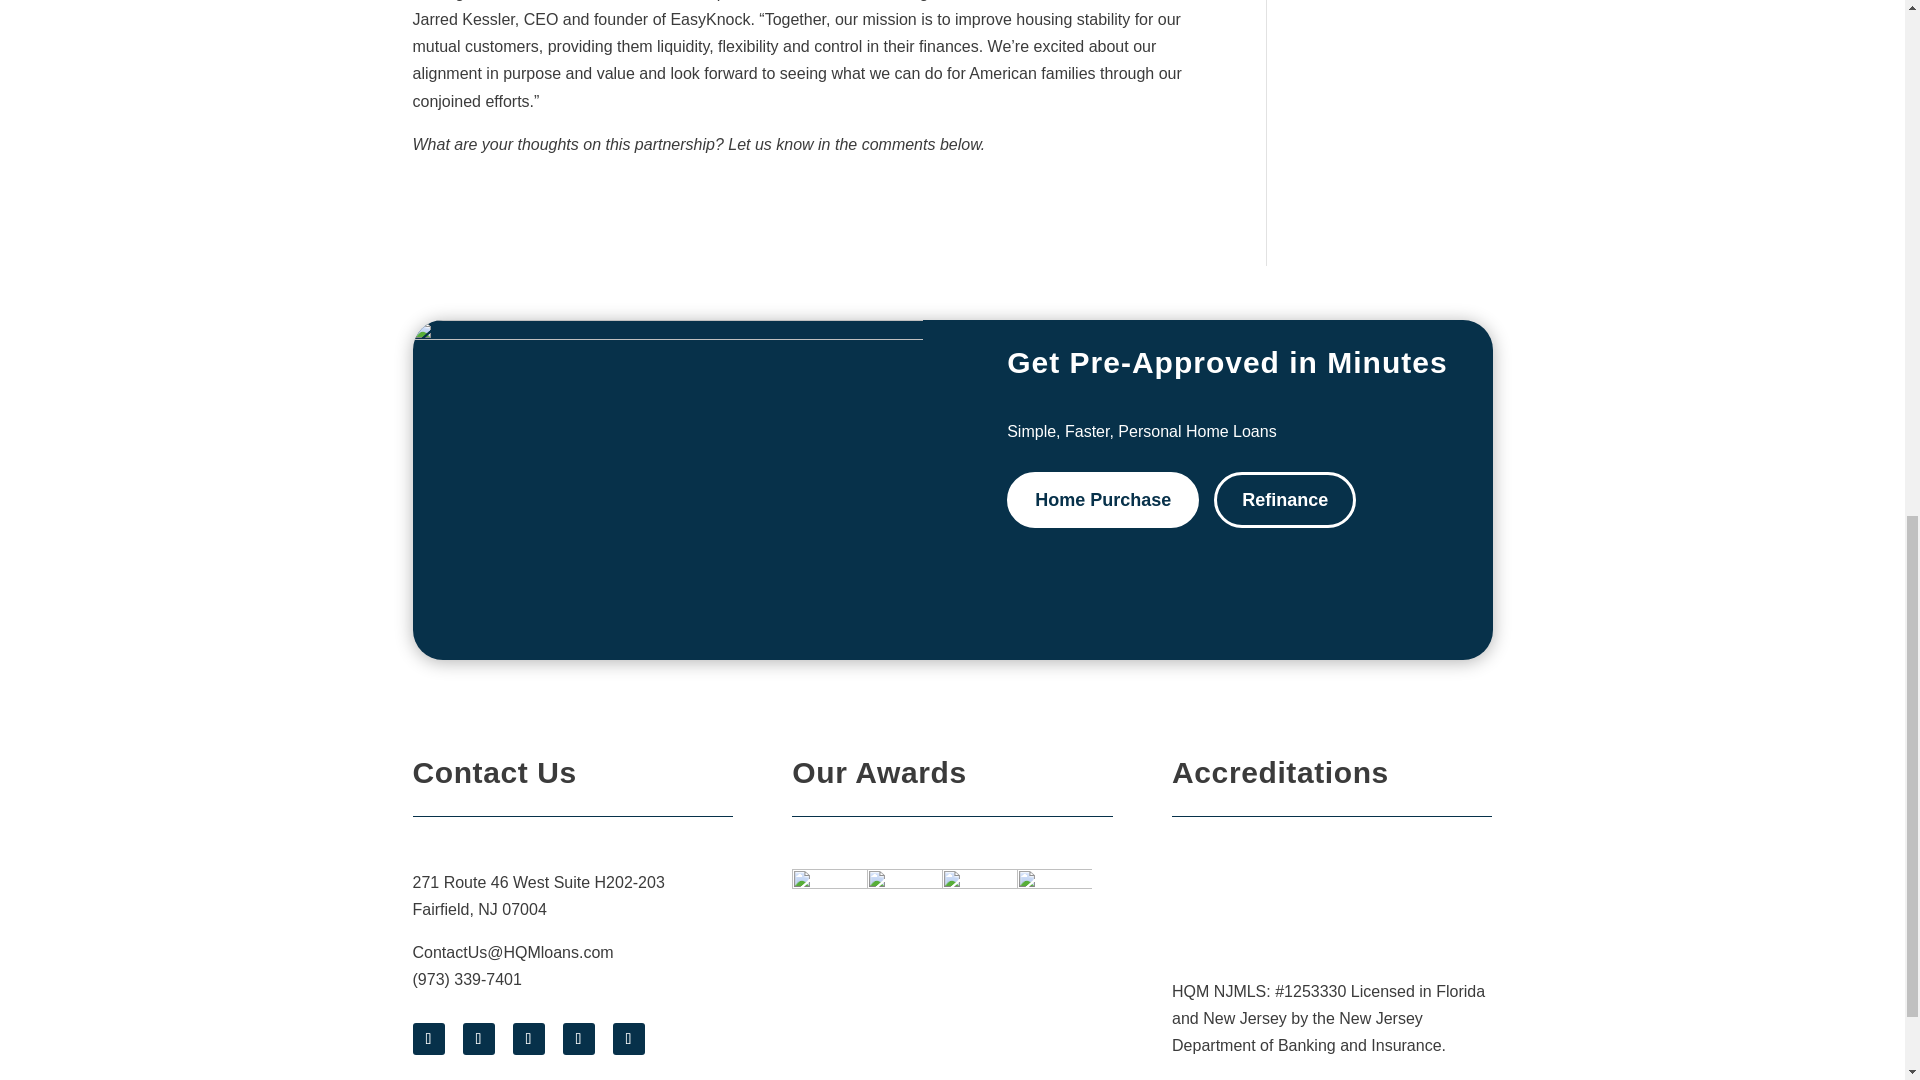 The width and height of the screenshot is (1920, 1080). I want to click on Award-UWM2, so click(980, 906).